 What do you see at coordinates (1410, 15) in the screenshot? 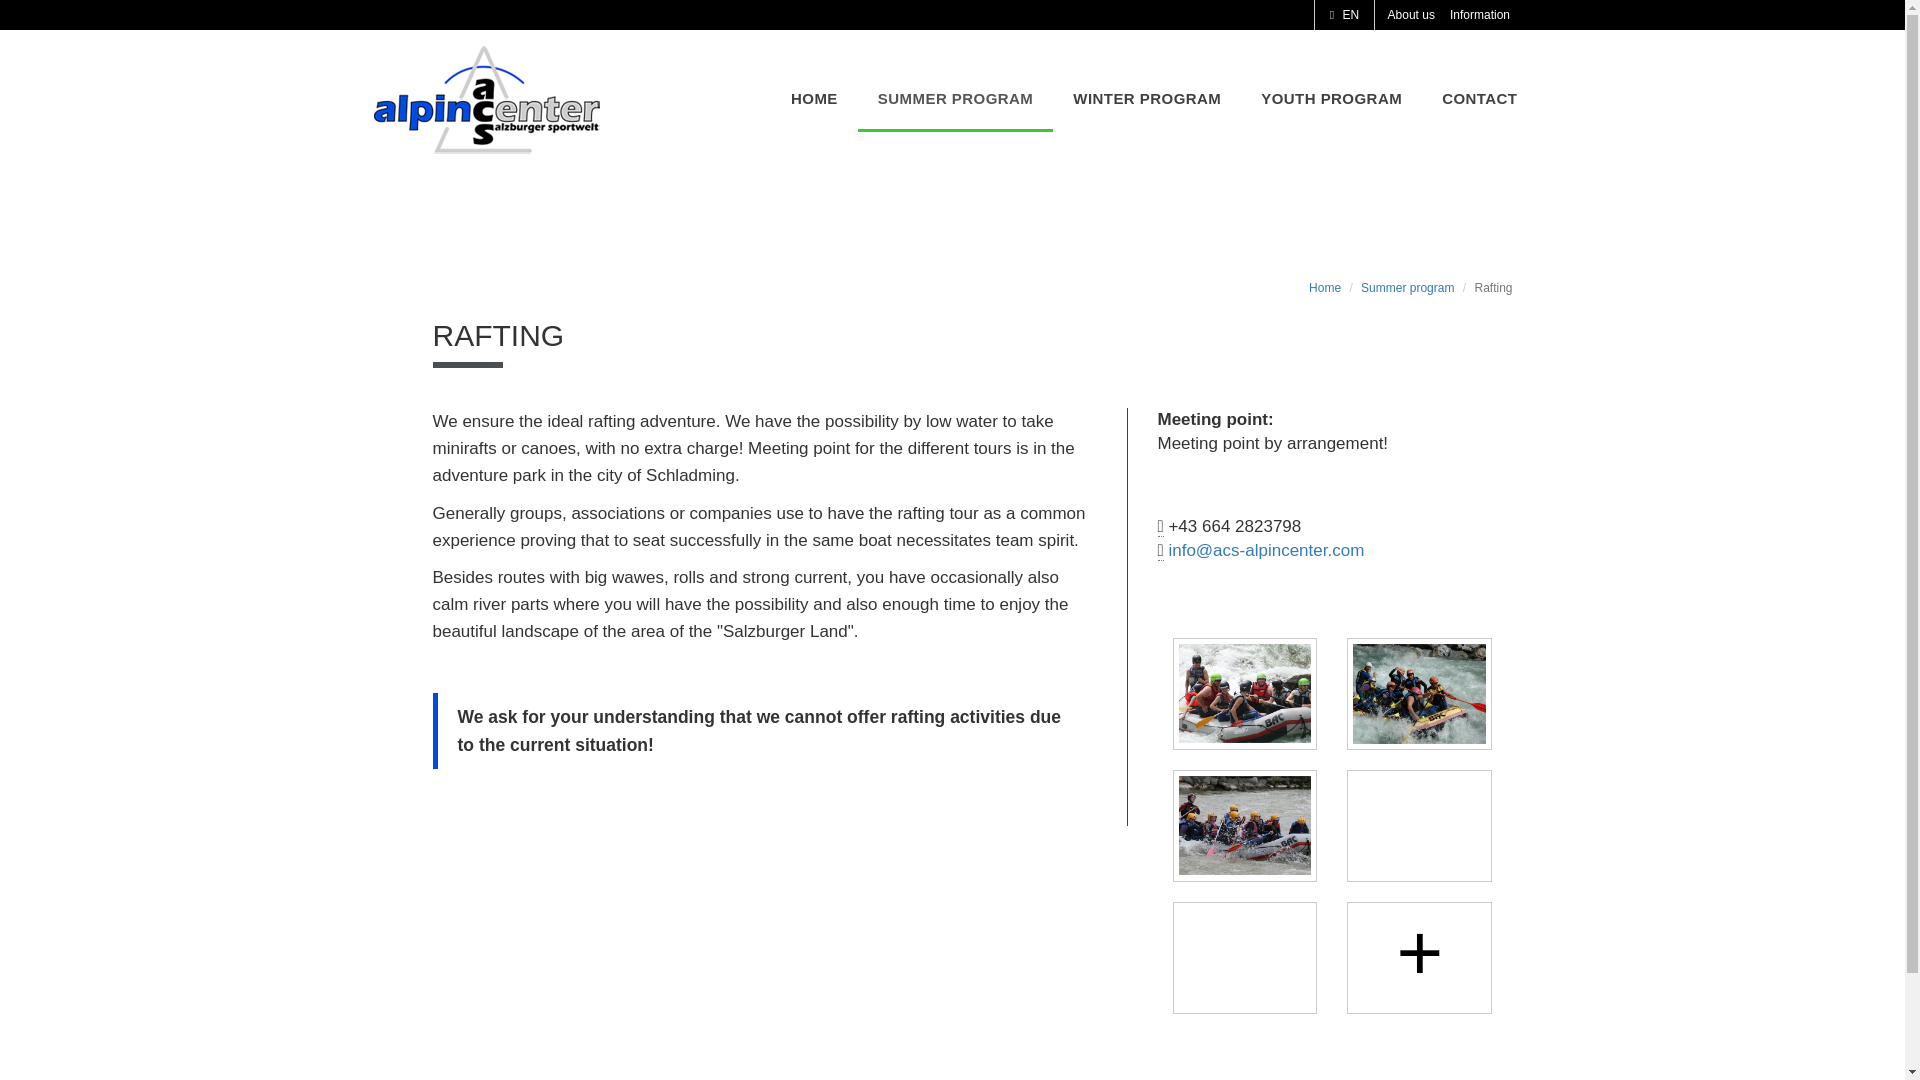
I see `About us` at bounding box center [1410, 15].